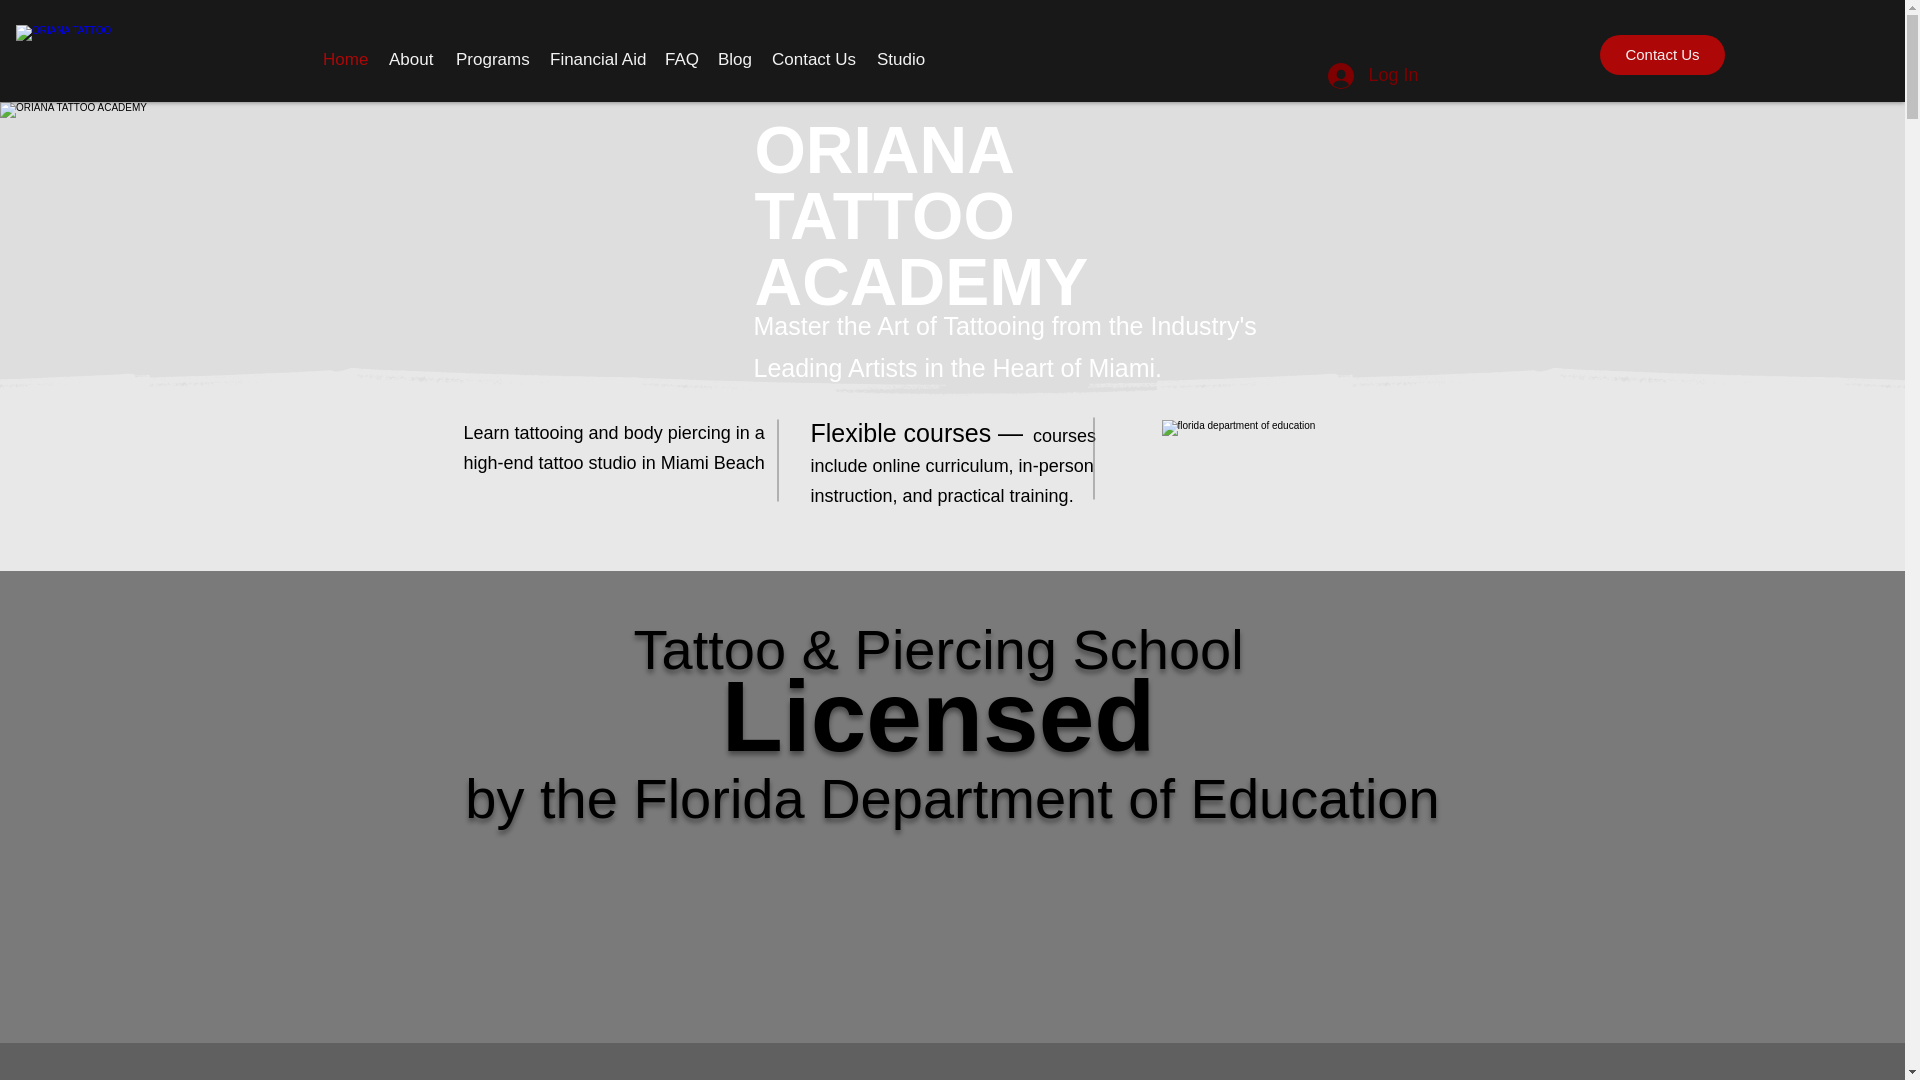 The image size is (1920, 1080). What do you see at coordinates (681, 59) in the screenshot?
I see `FAQ` at bounding box center [681, 59].